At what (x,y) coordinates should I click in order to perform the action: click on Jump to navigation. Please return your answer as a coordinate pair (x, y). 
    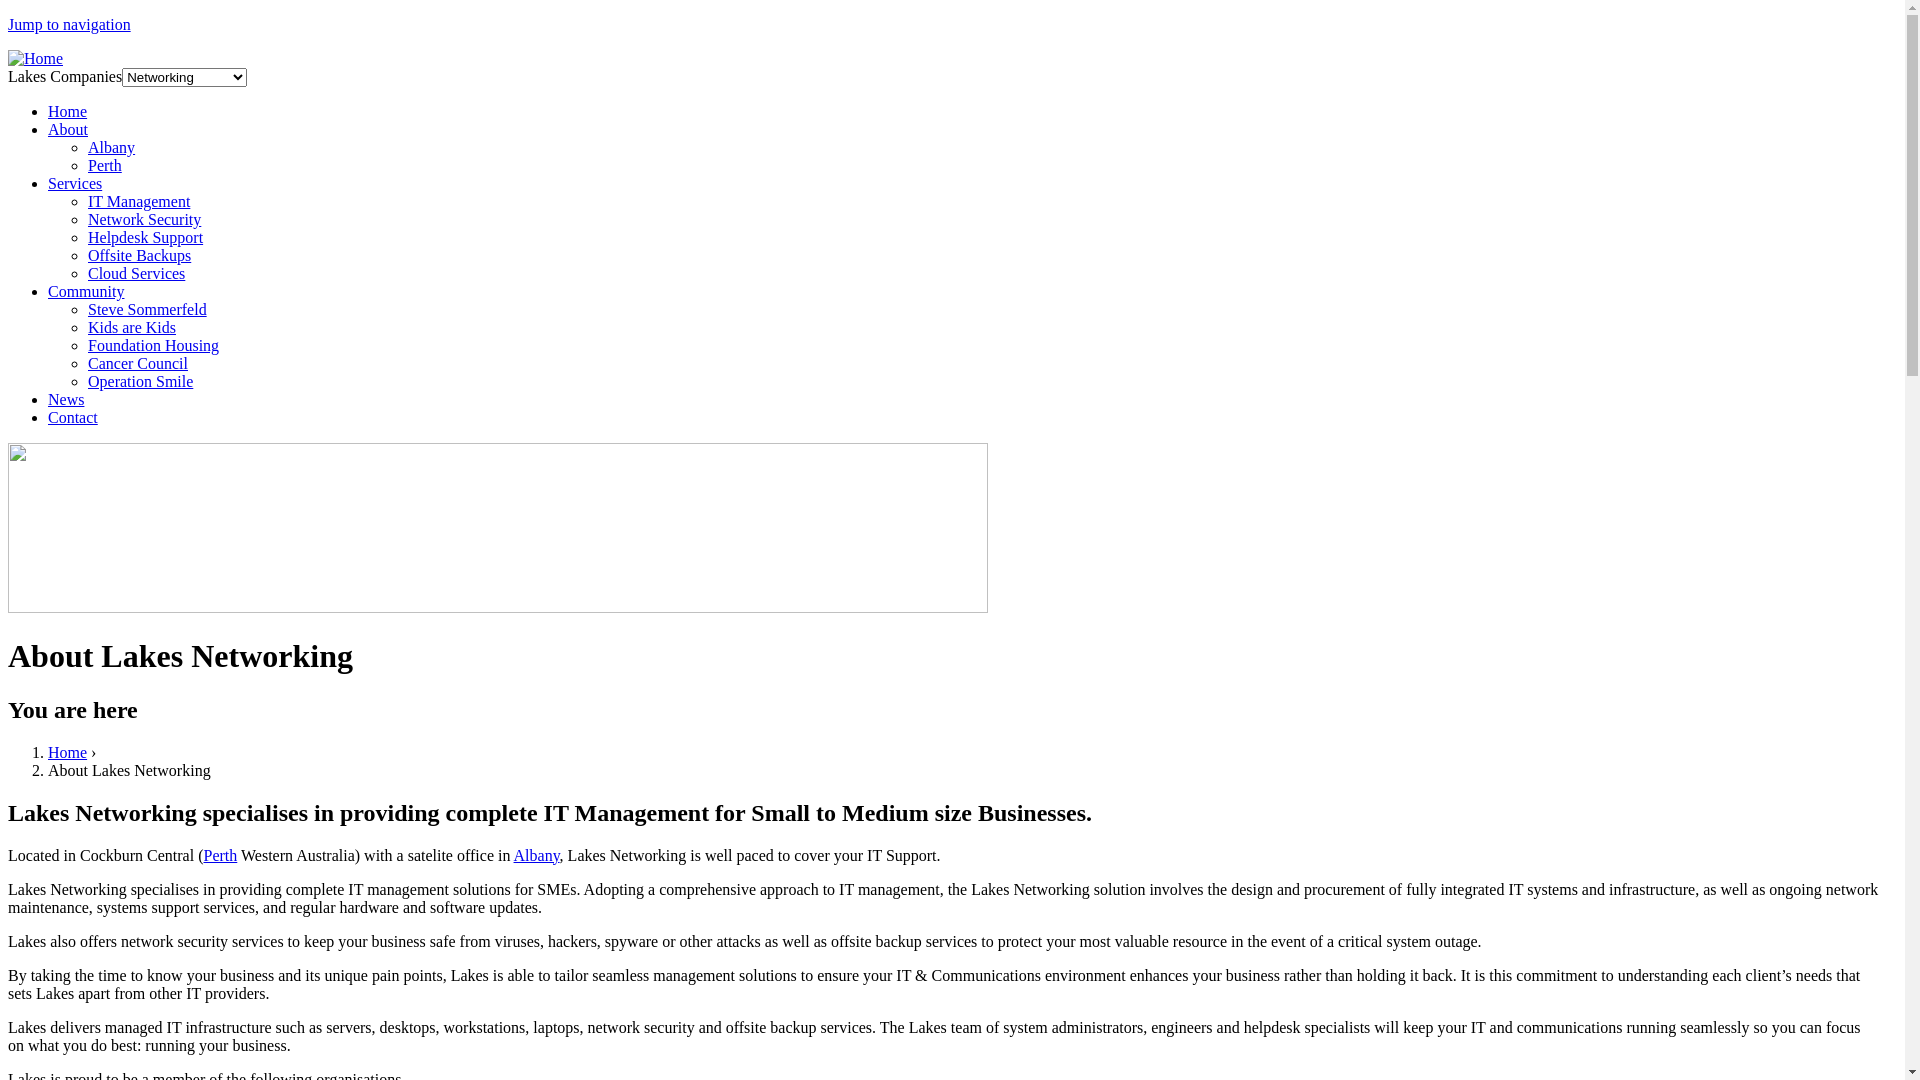
    Looking at the image, I should click on (70, 24).